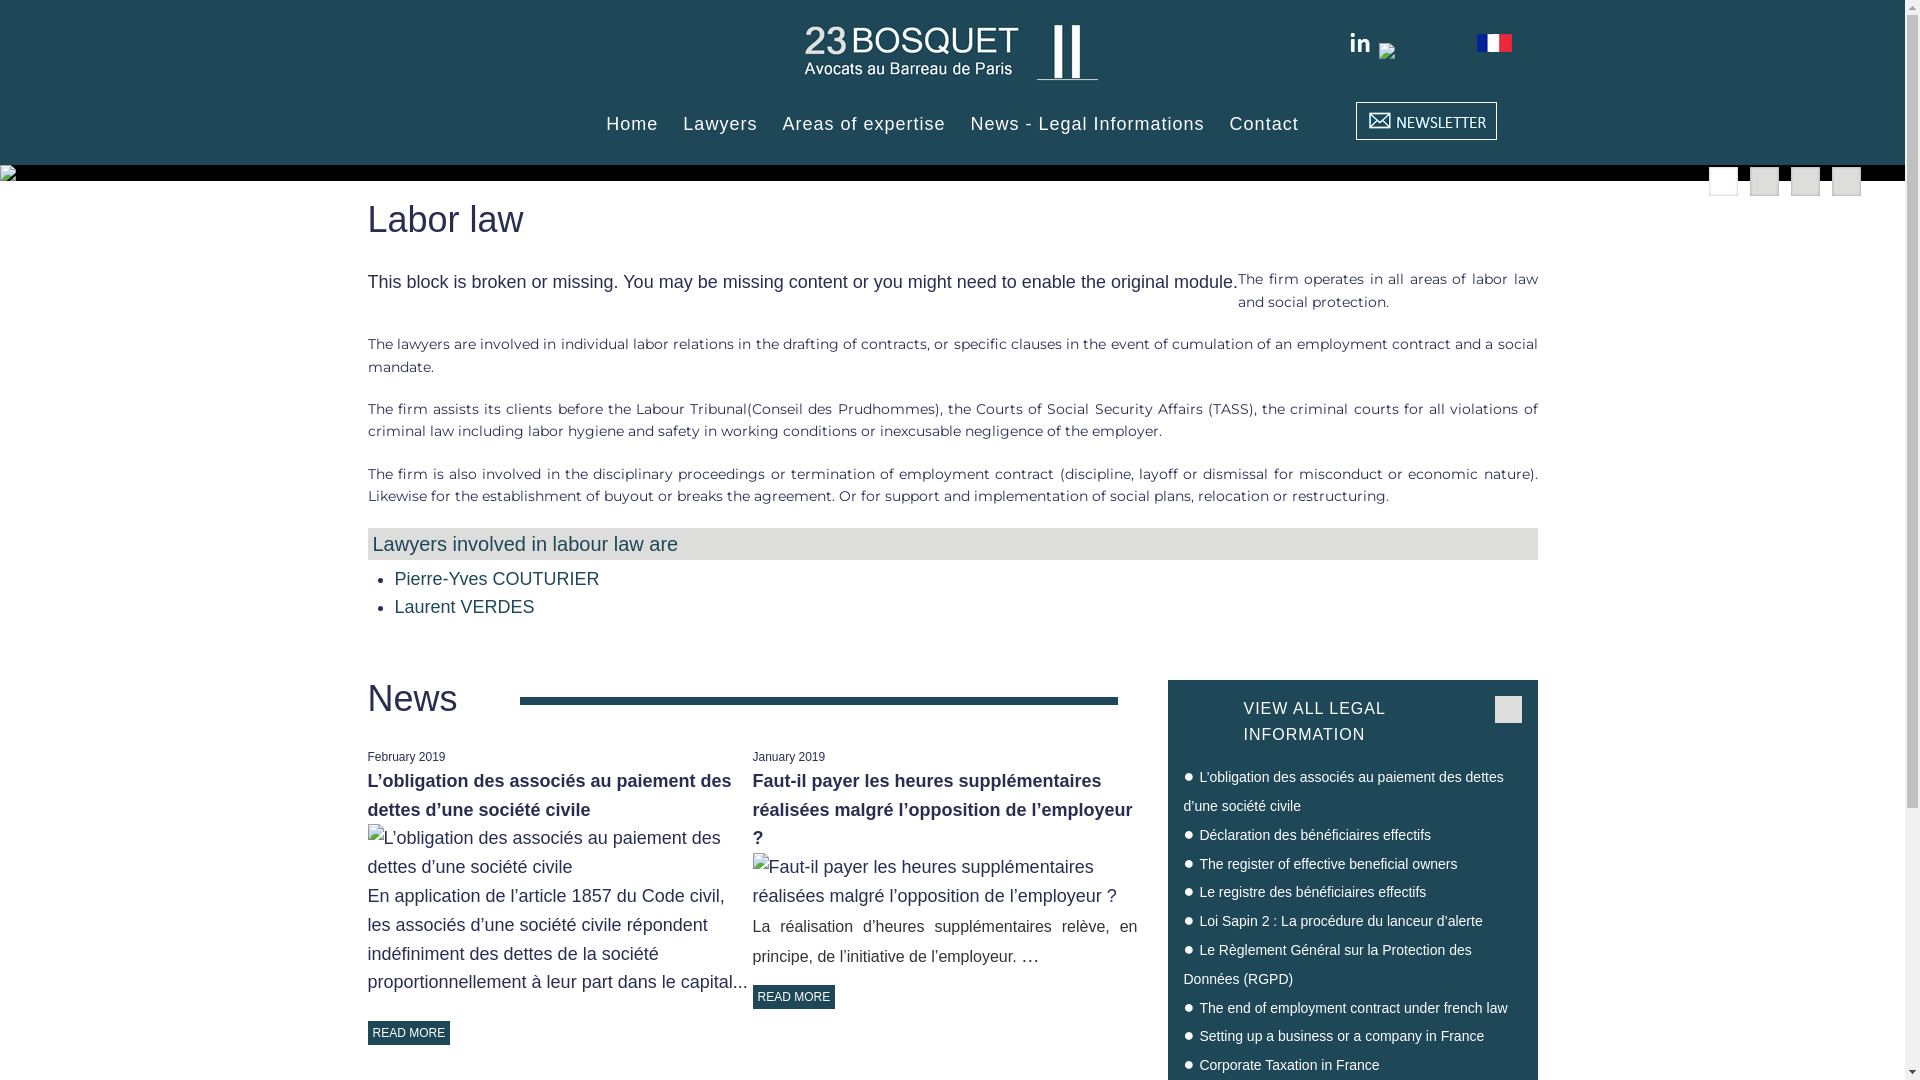 The width and height of the screenshot is (1920, 1080). I want to click on 3, so click(1806, 182).